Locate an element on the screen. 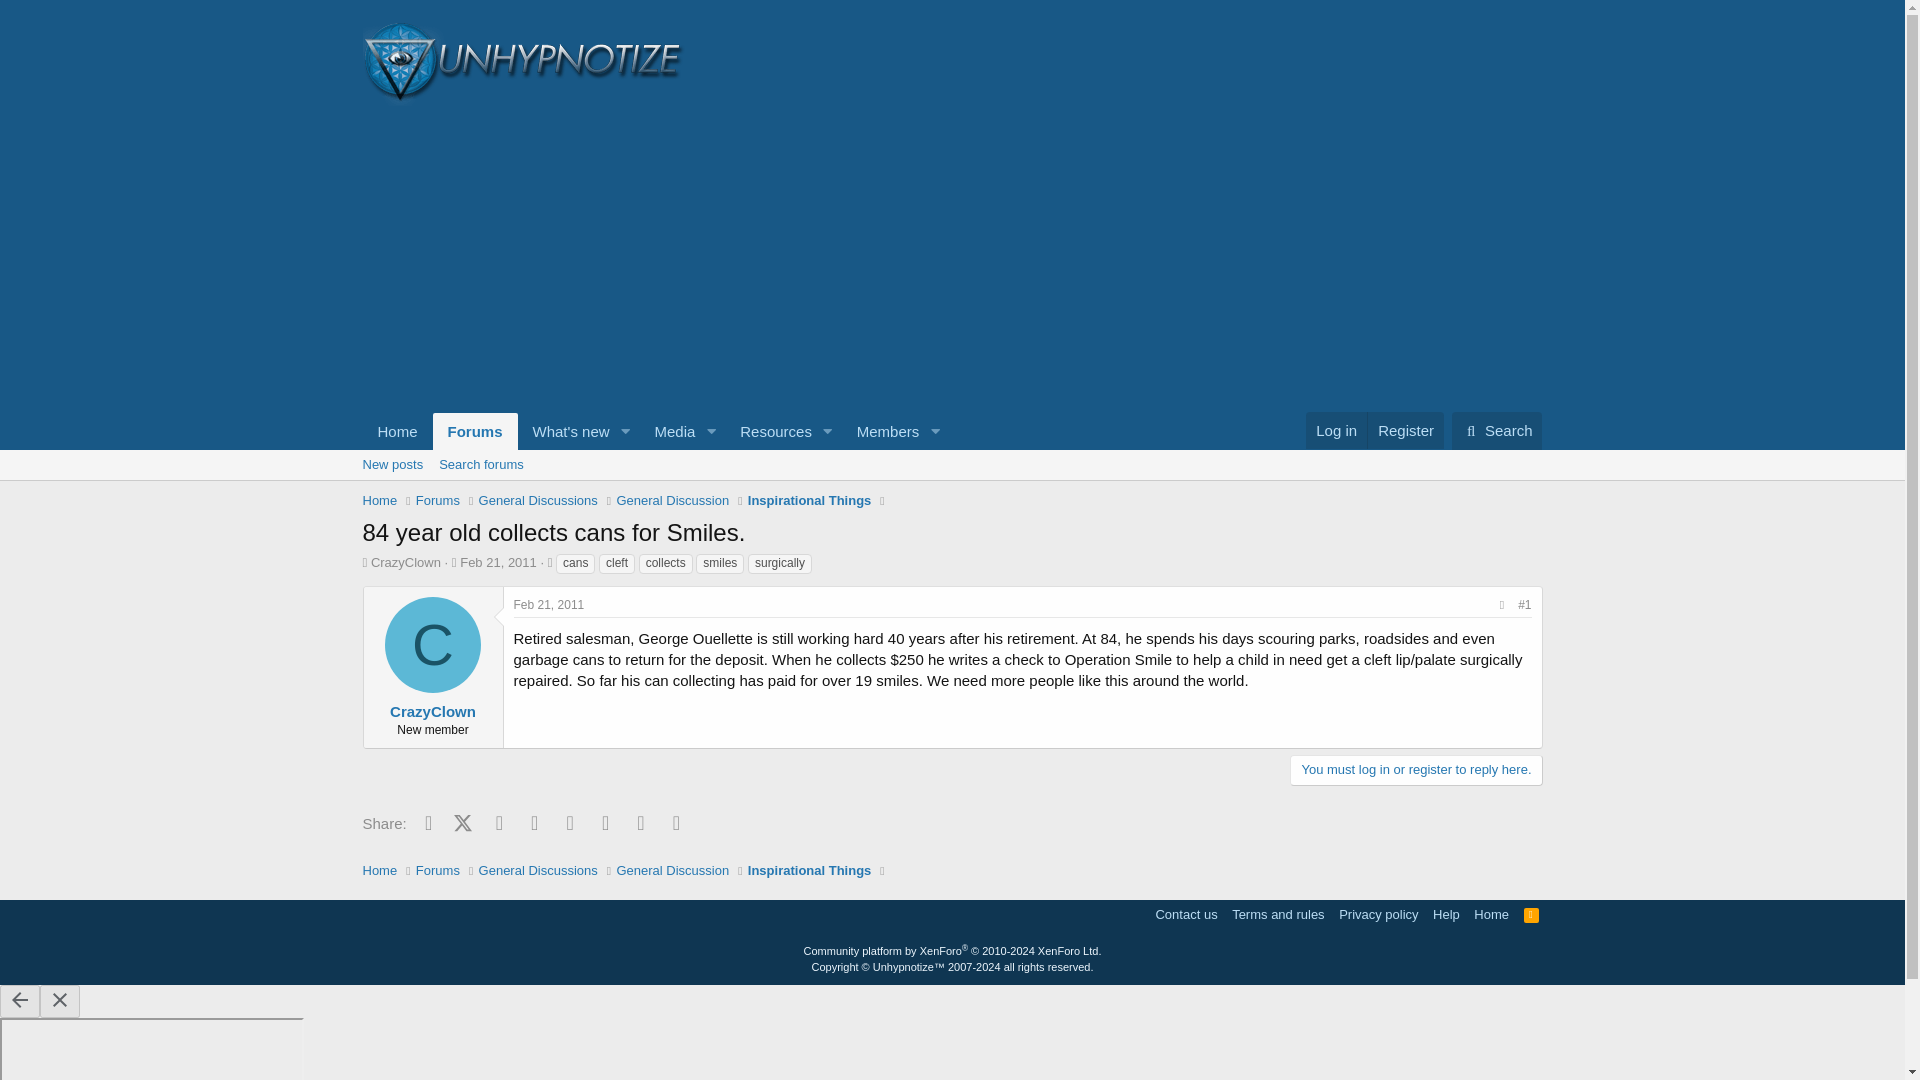 The width and height of the screenshot is (1920, 1080). Media is located at coordinates (668, 431).